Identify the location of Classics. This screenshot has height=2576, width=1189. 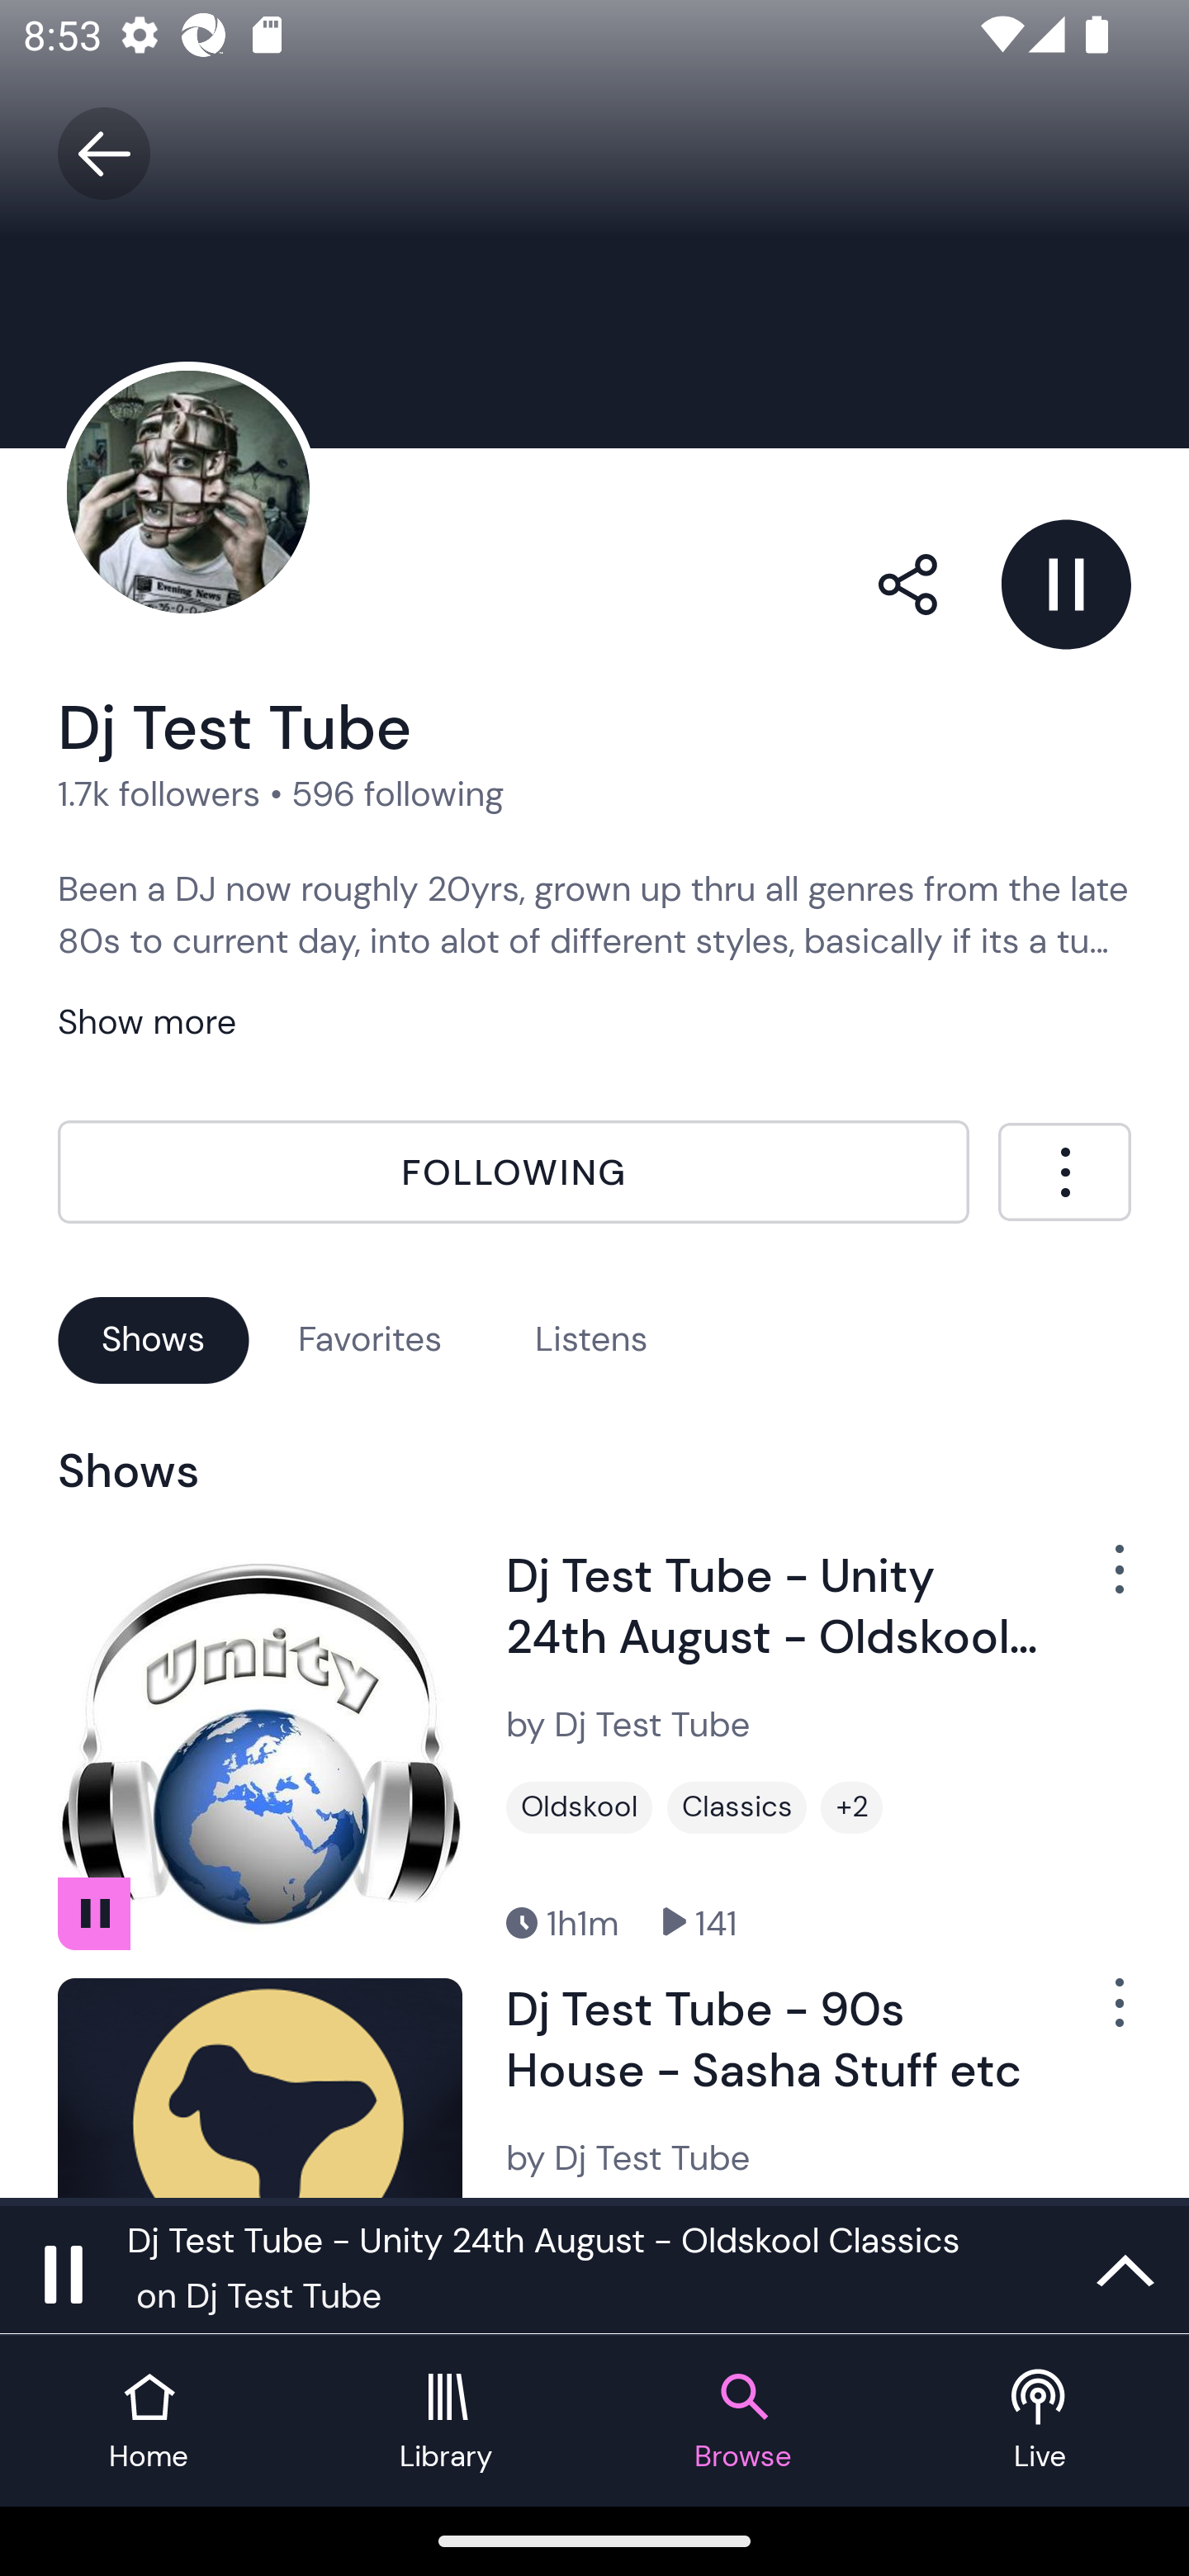
(737, 1808).